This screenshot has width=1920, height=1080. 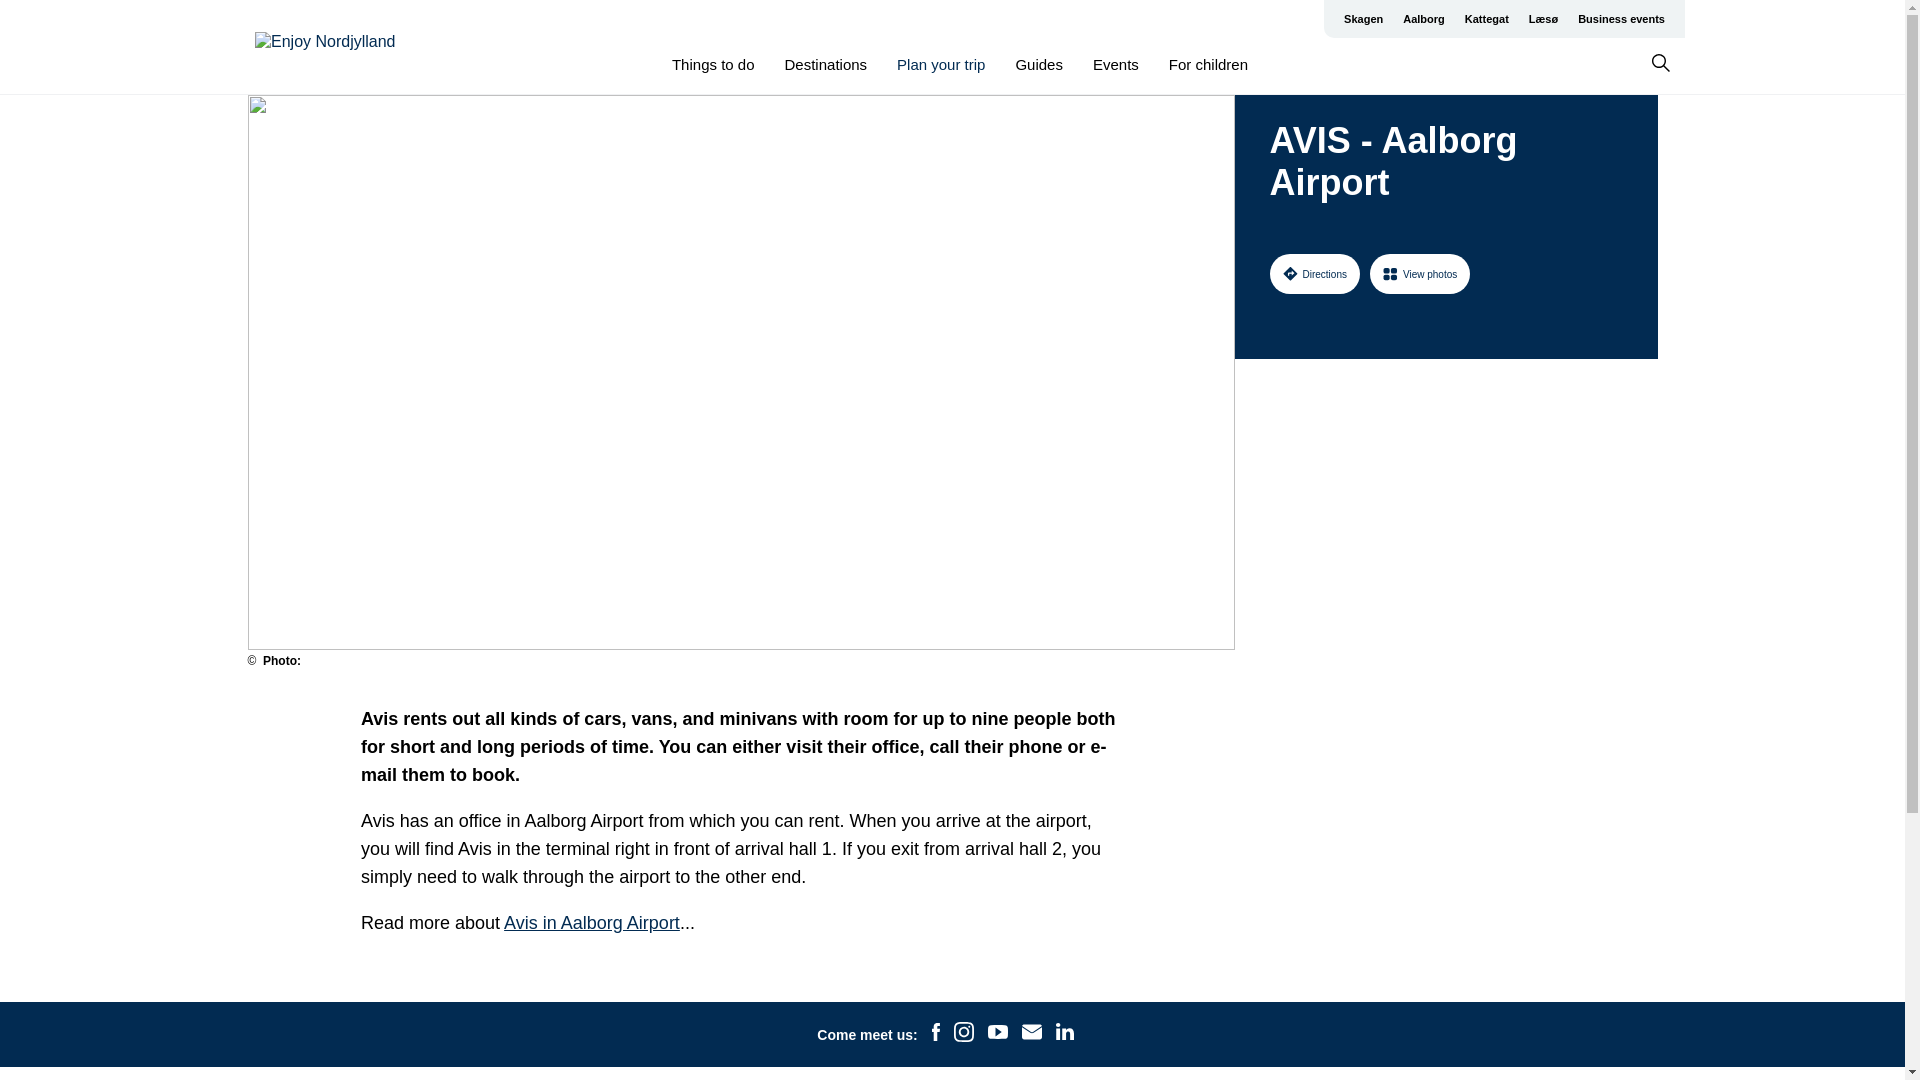 I want to click on Go to homepage, so click(x=334, y=47).